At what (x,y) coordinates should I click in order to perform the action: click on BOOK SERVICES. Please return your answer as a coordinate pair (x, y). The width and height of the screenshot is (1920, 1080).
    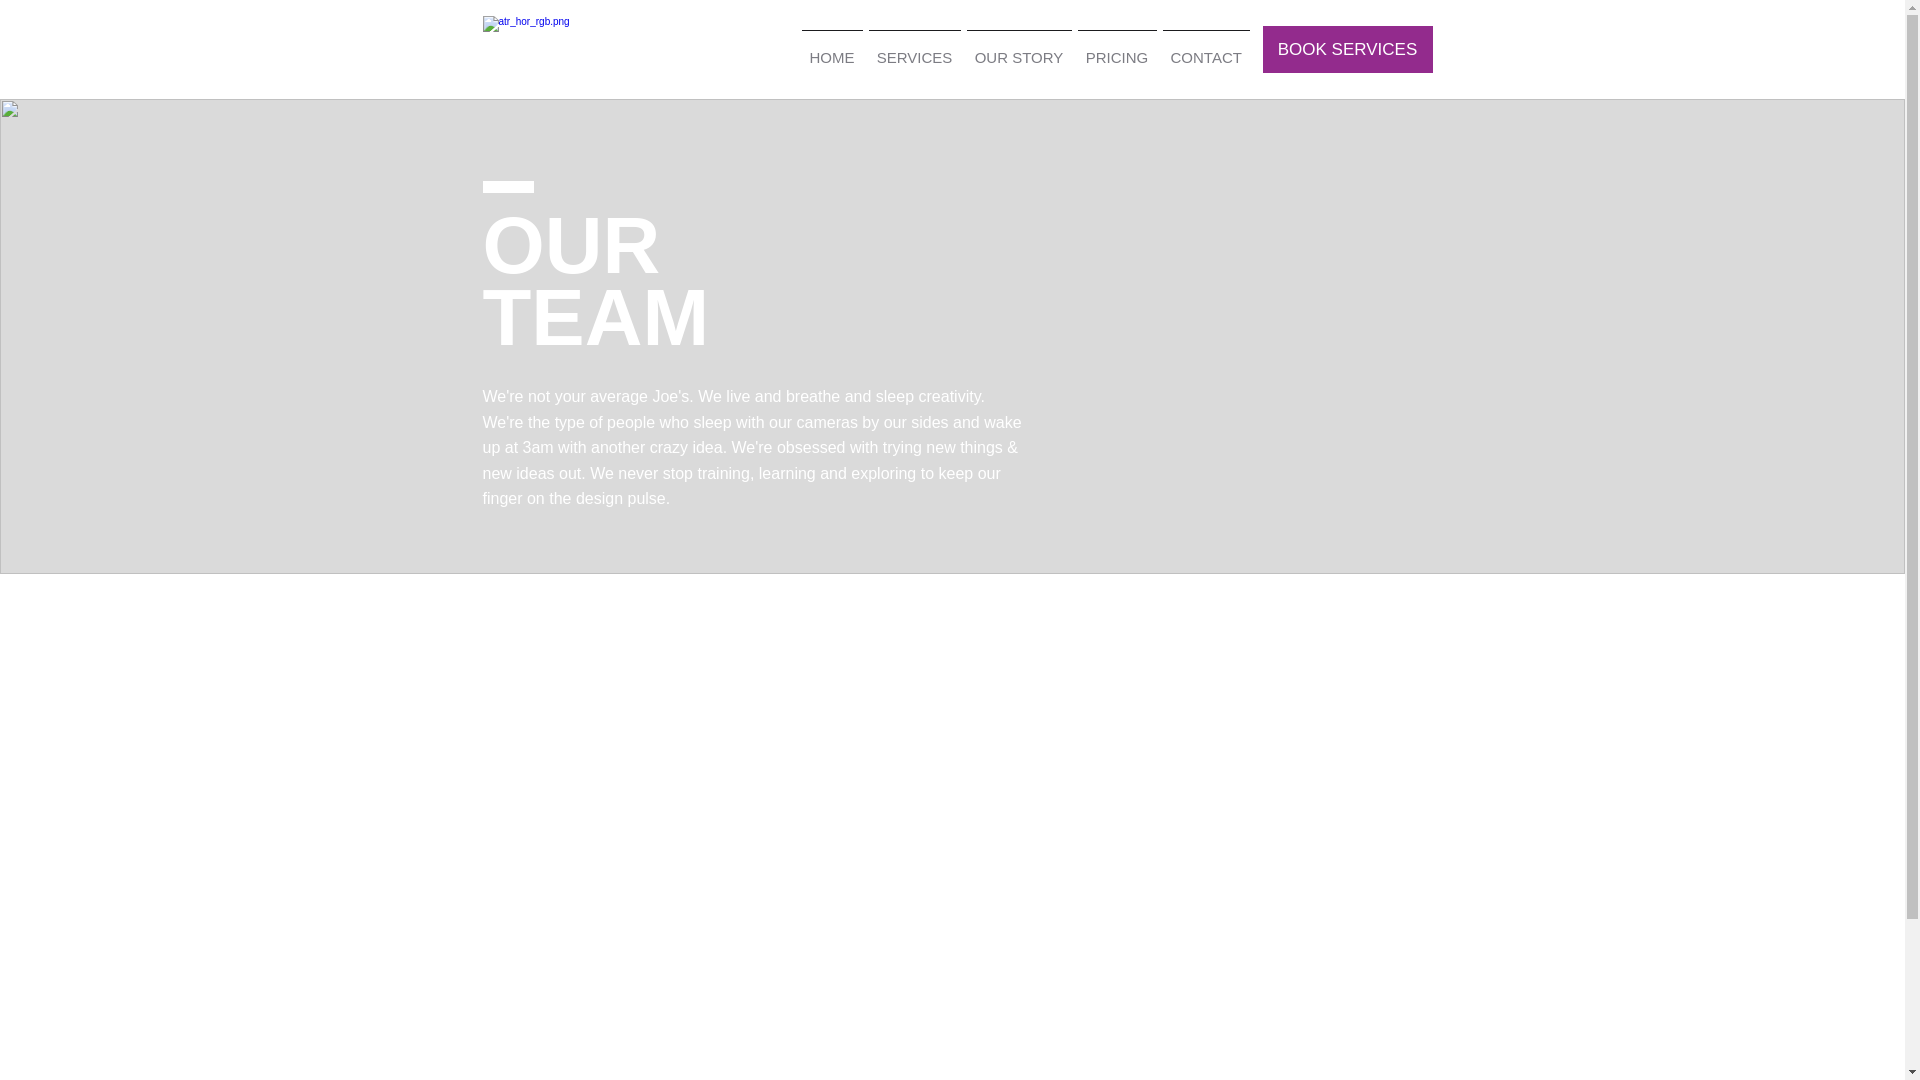
    Looking at the image, I should click on (1346, 49).